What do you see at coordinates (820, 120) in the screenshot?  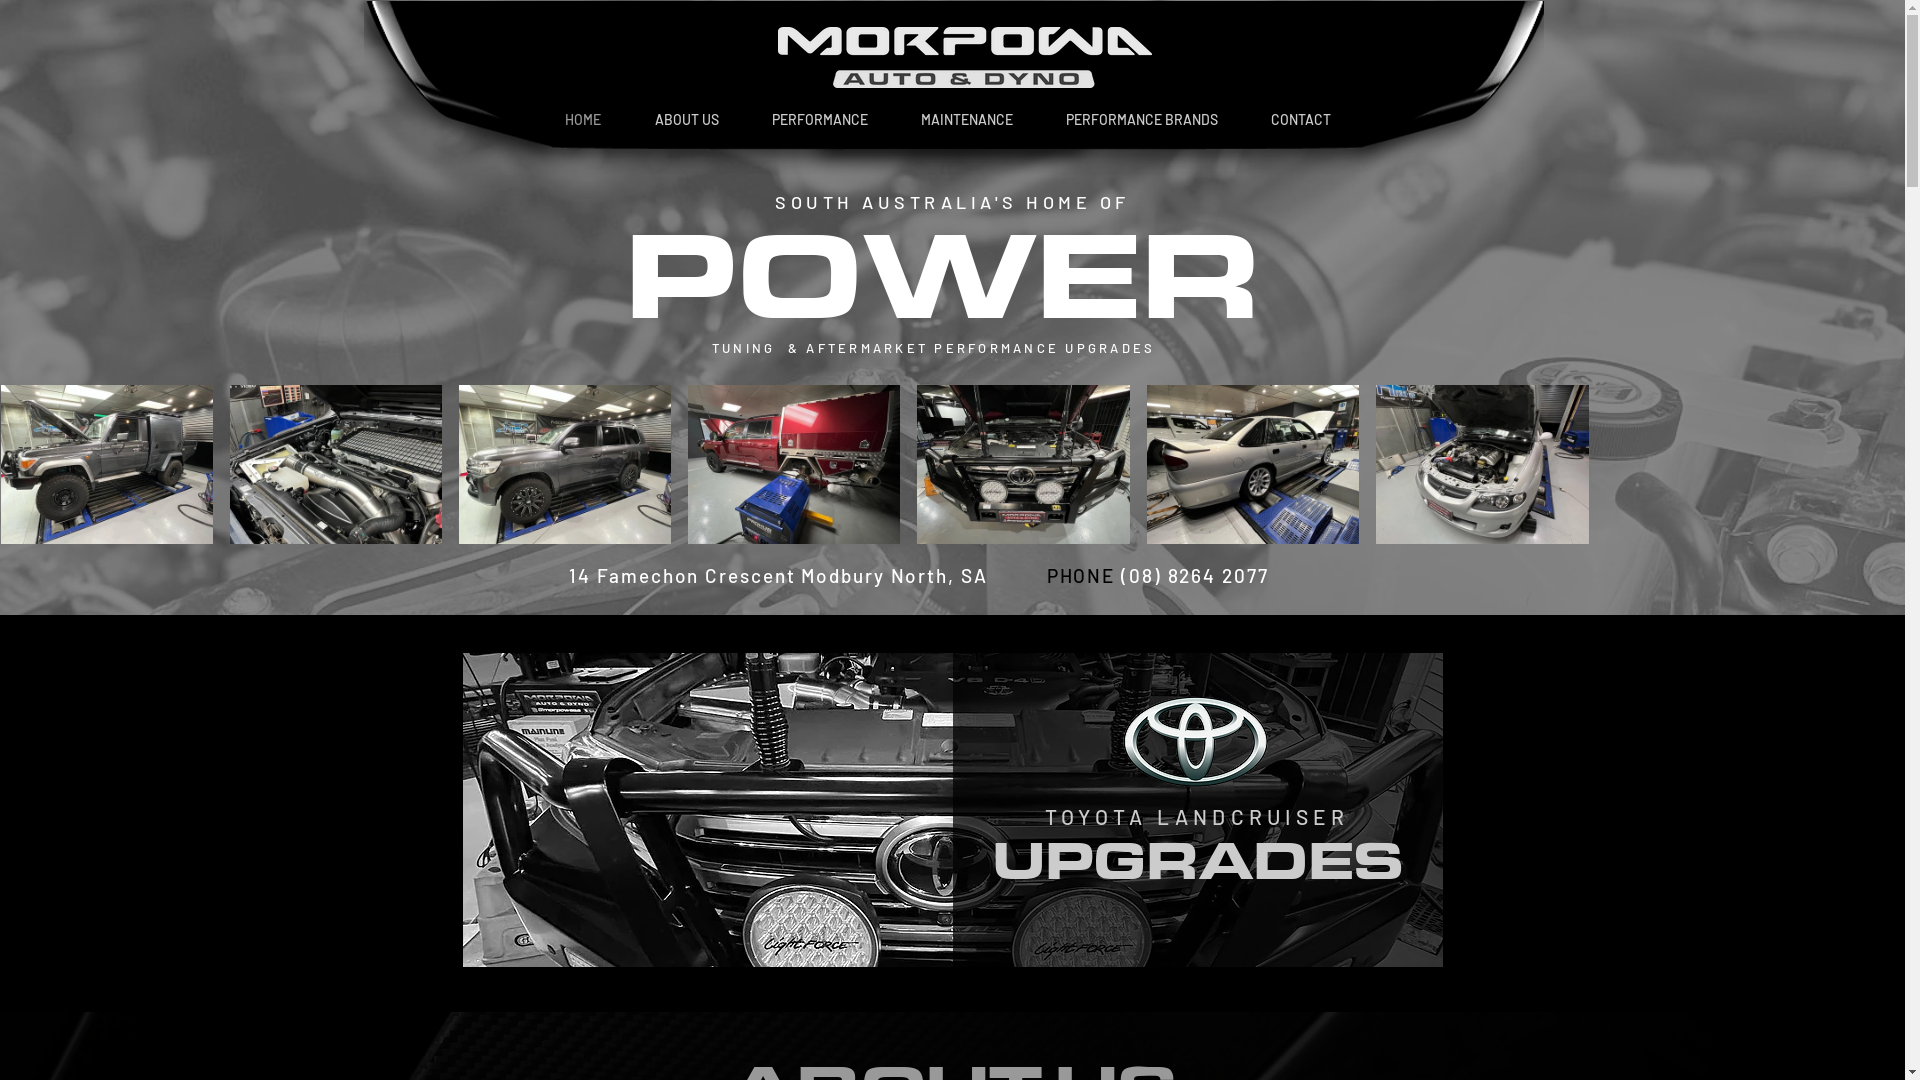 I see `PERFORMANCE` at bounding box center [820, 120].